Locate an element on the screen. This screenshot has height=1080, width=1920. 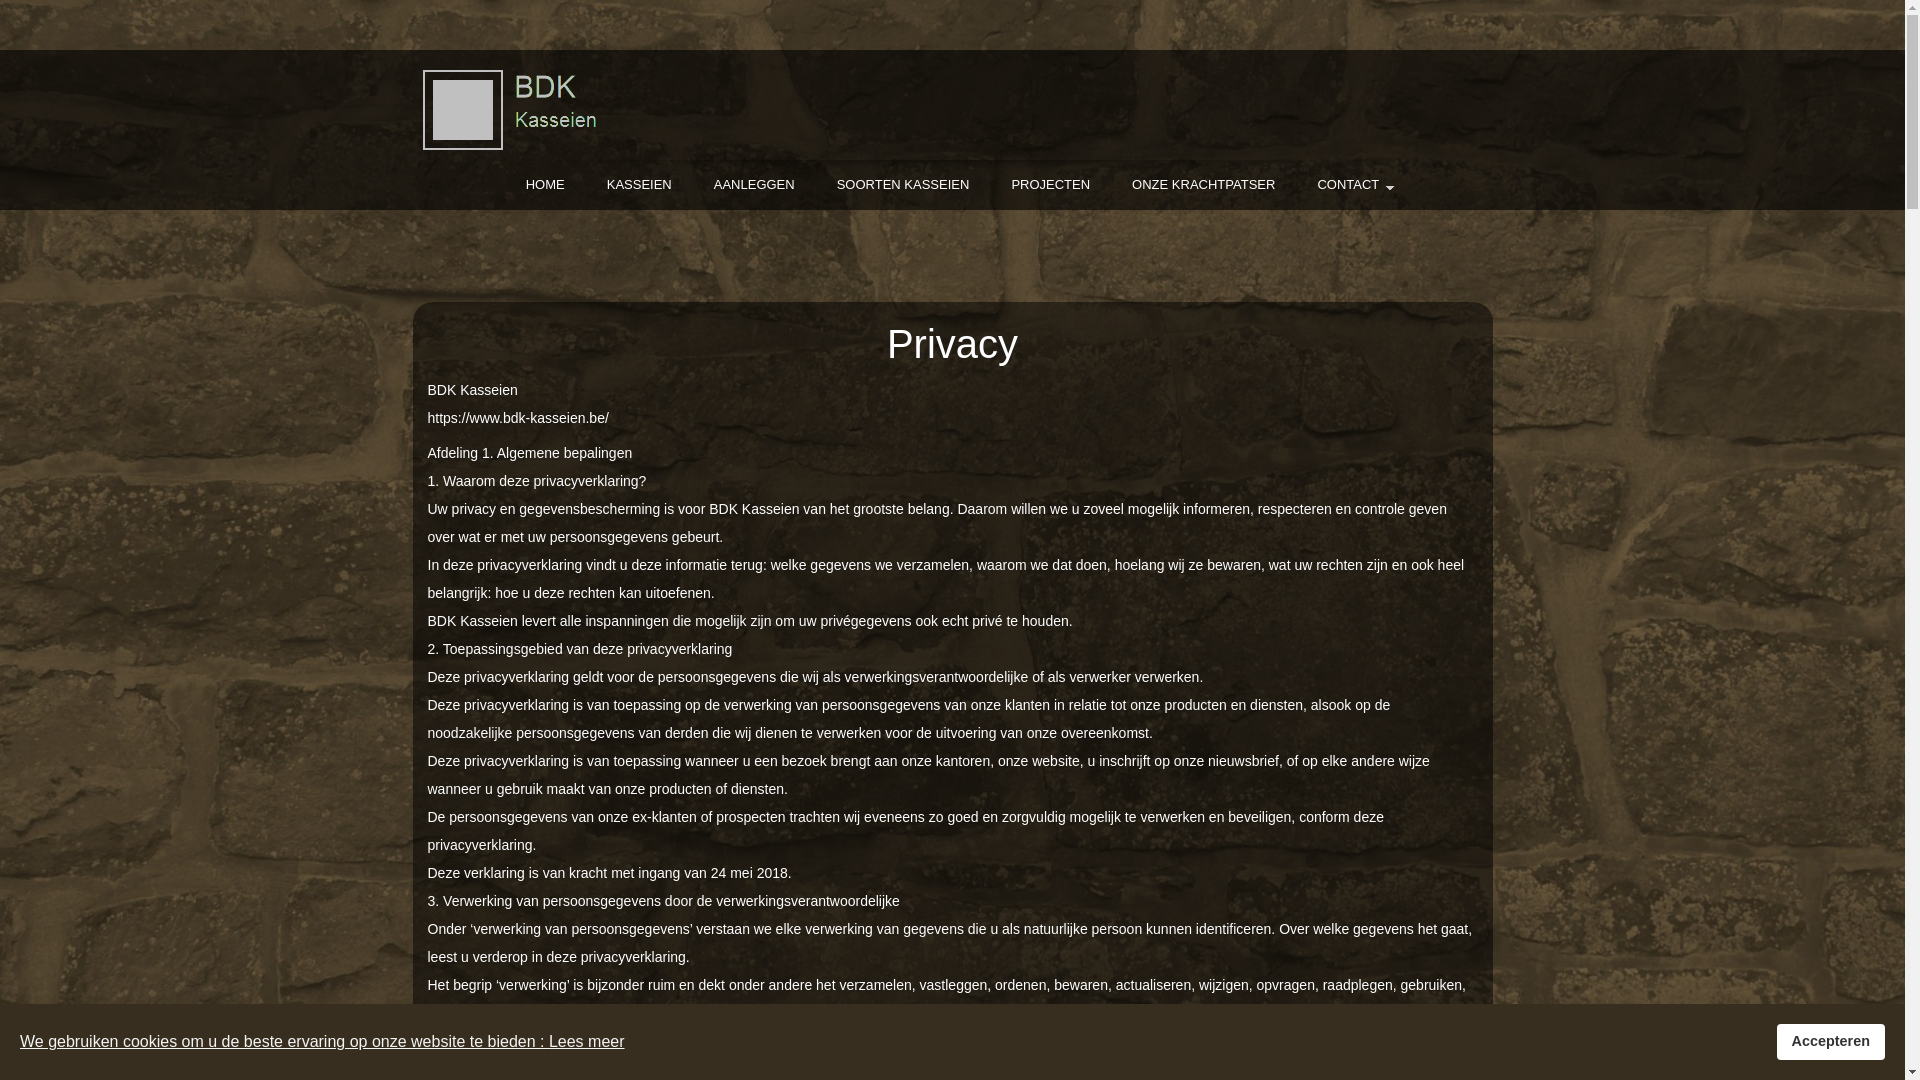
CONTACT is located at coordinates (1348, 185).